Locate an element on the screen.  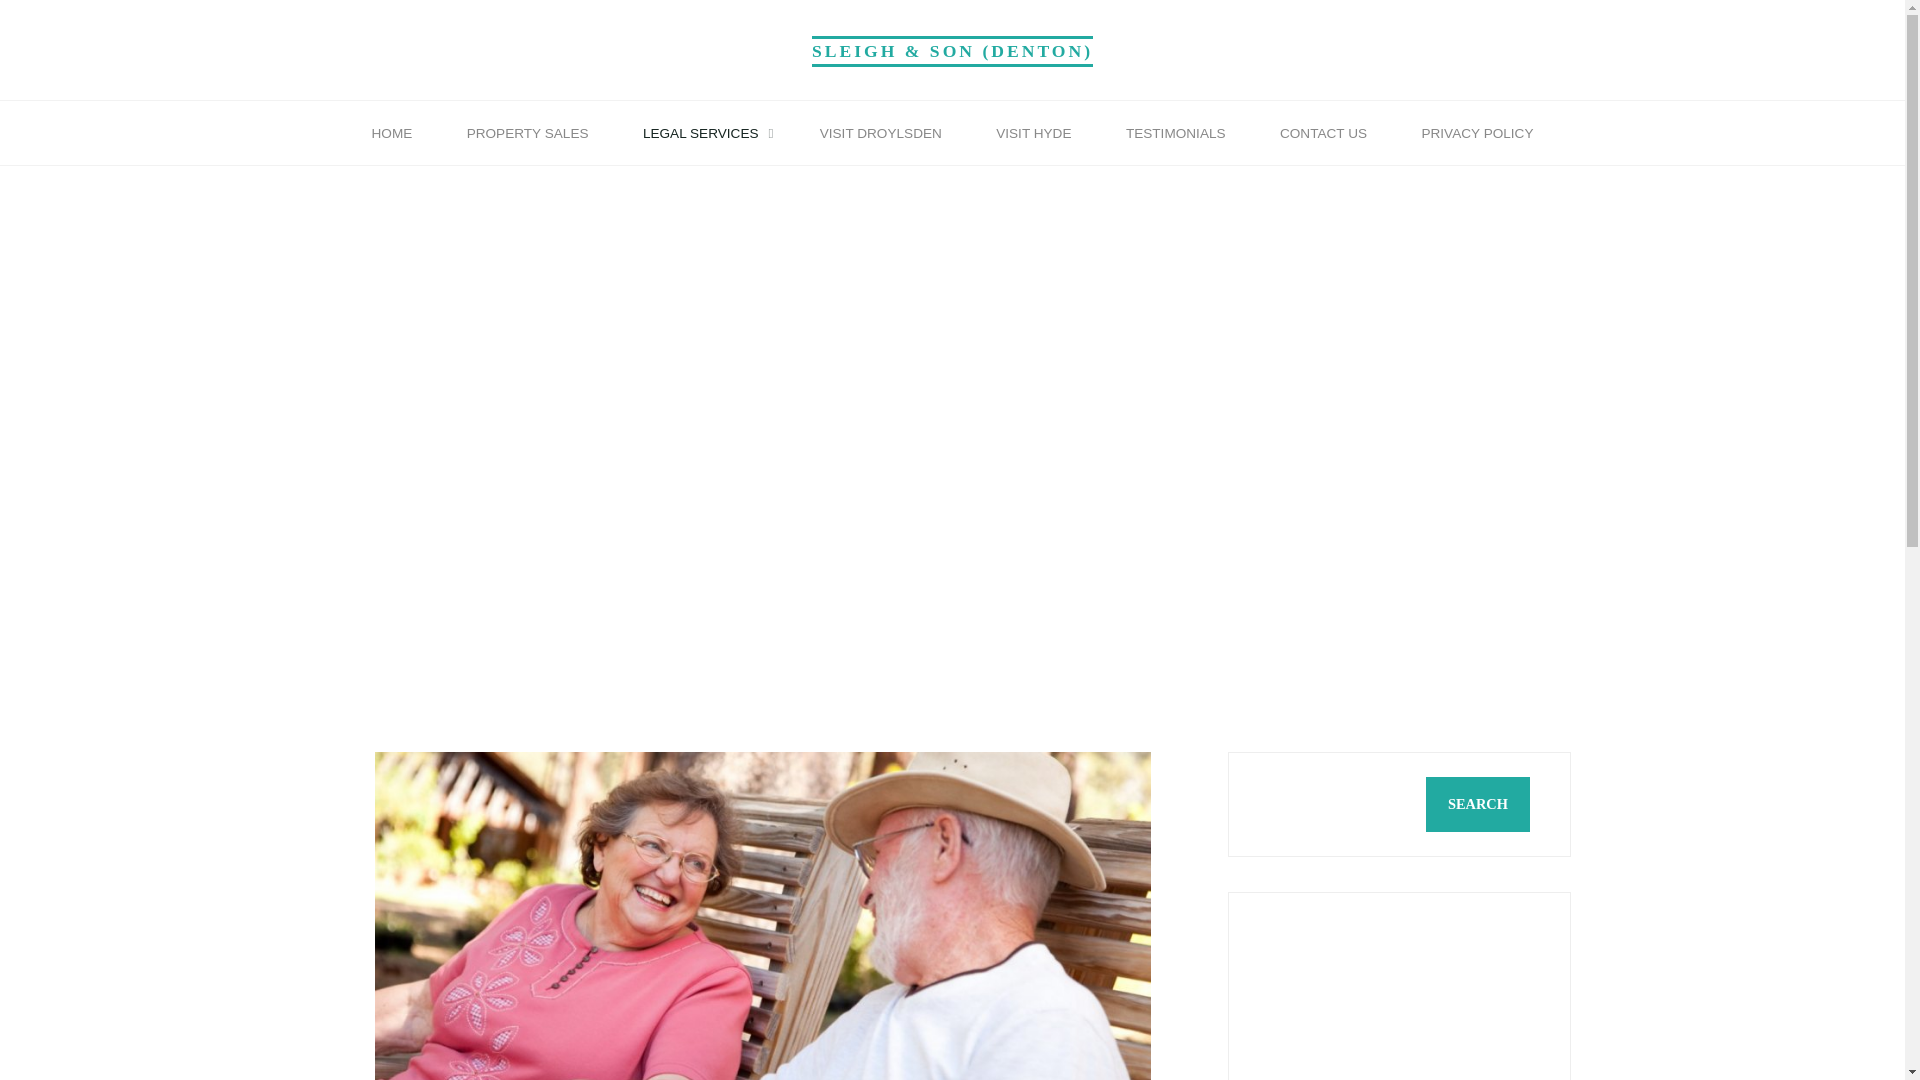
LEGAL SERVICES is located at coordinates (704, 134).